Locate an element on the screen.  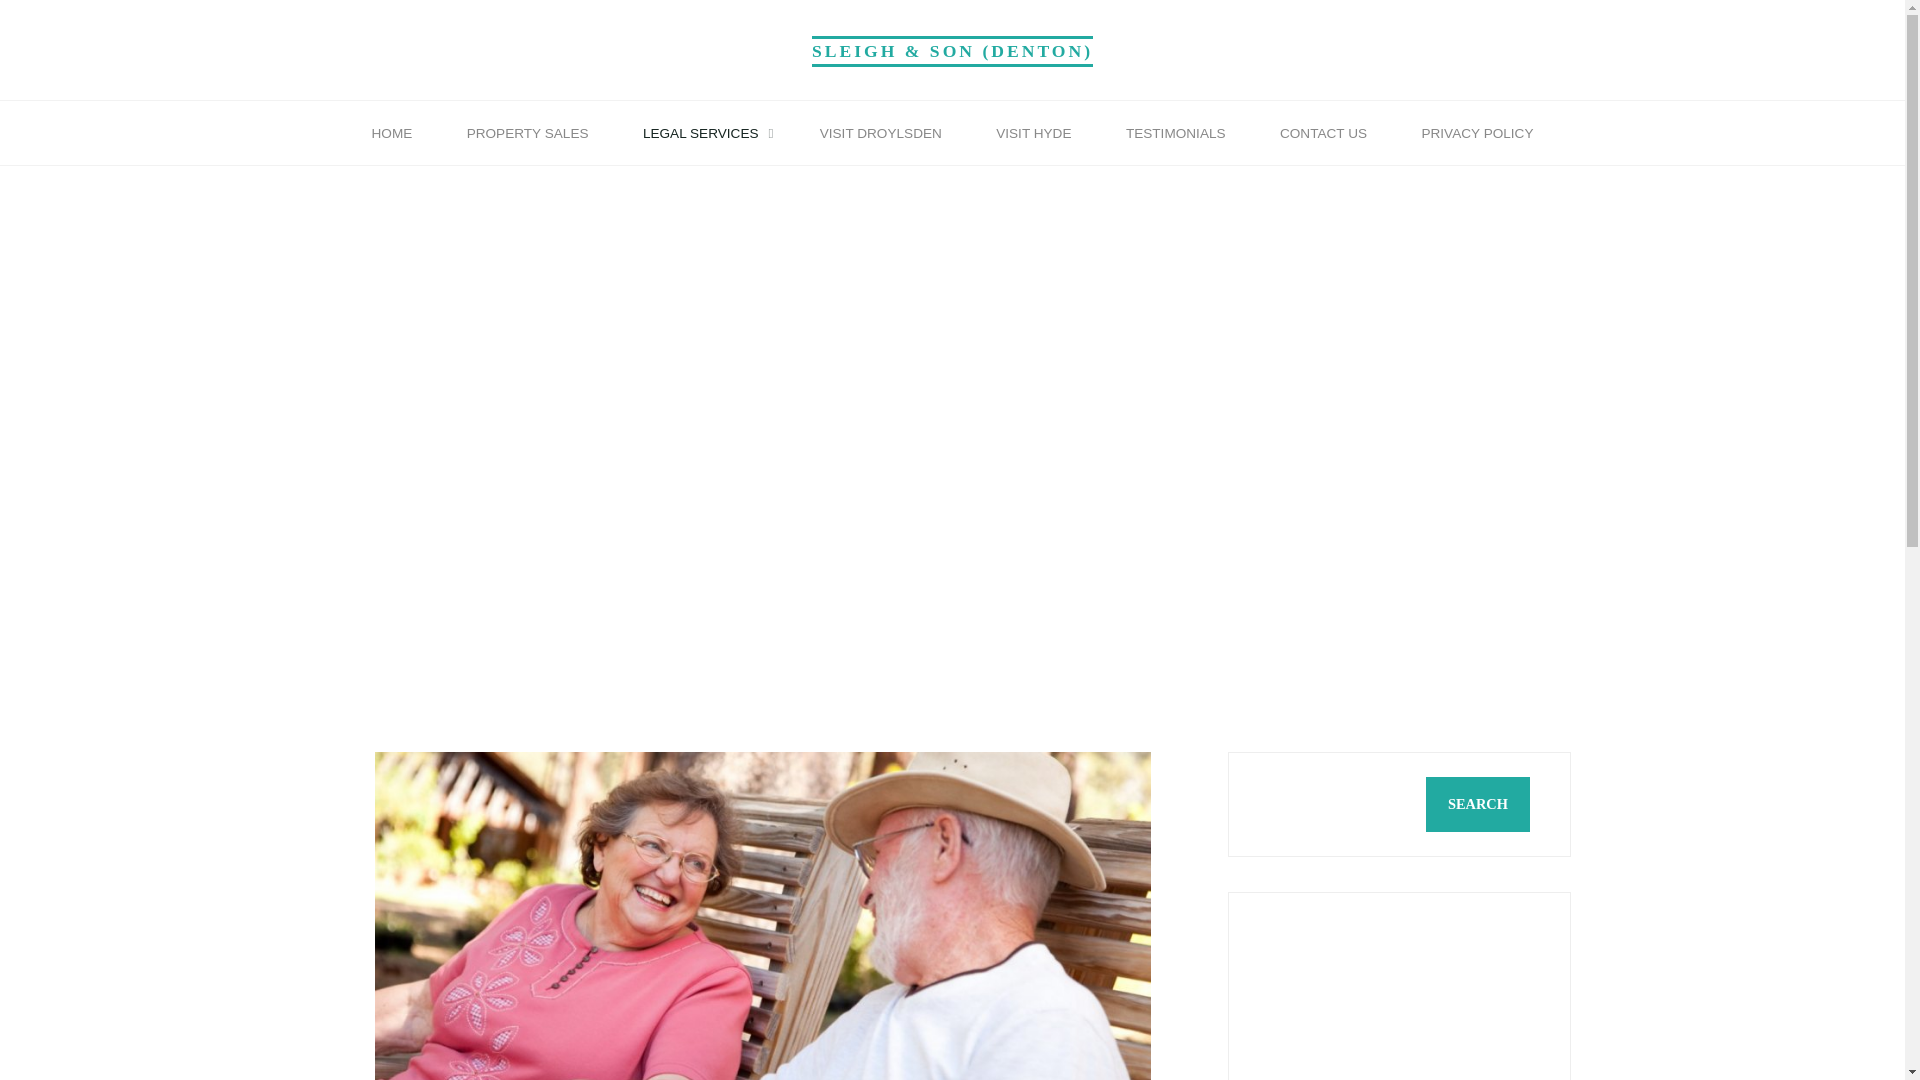
LEGAL SERVICES is located at coordinates (704, 134).